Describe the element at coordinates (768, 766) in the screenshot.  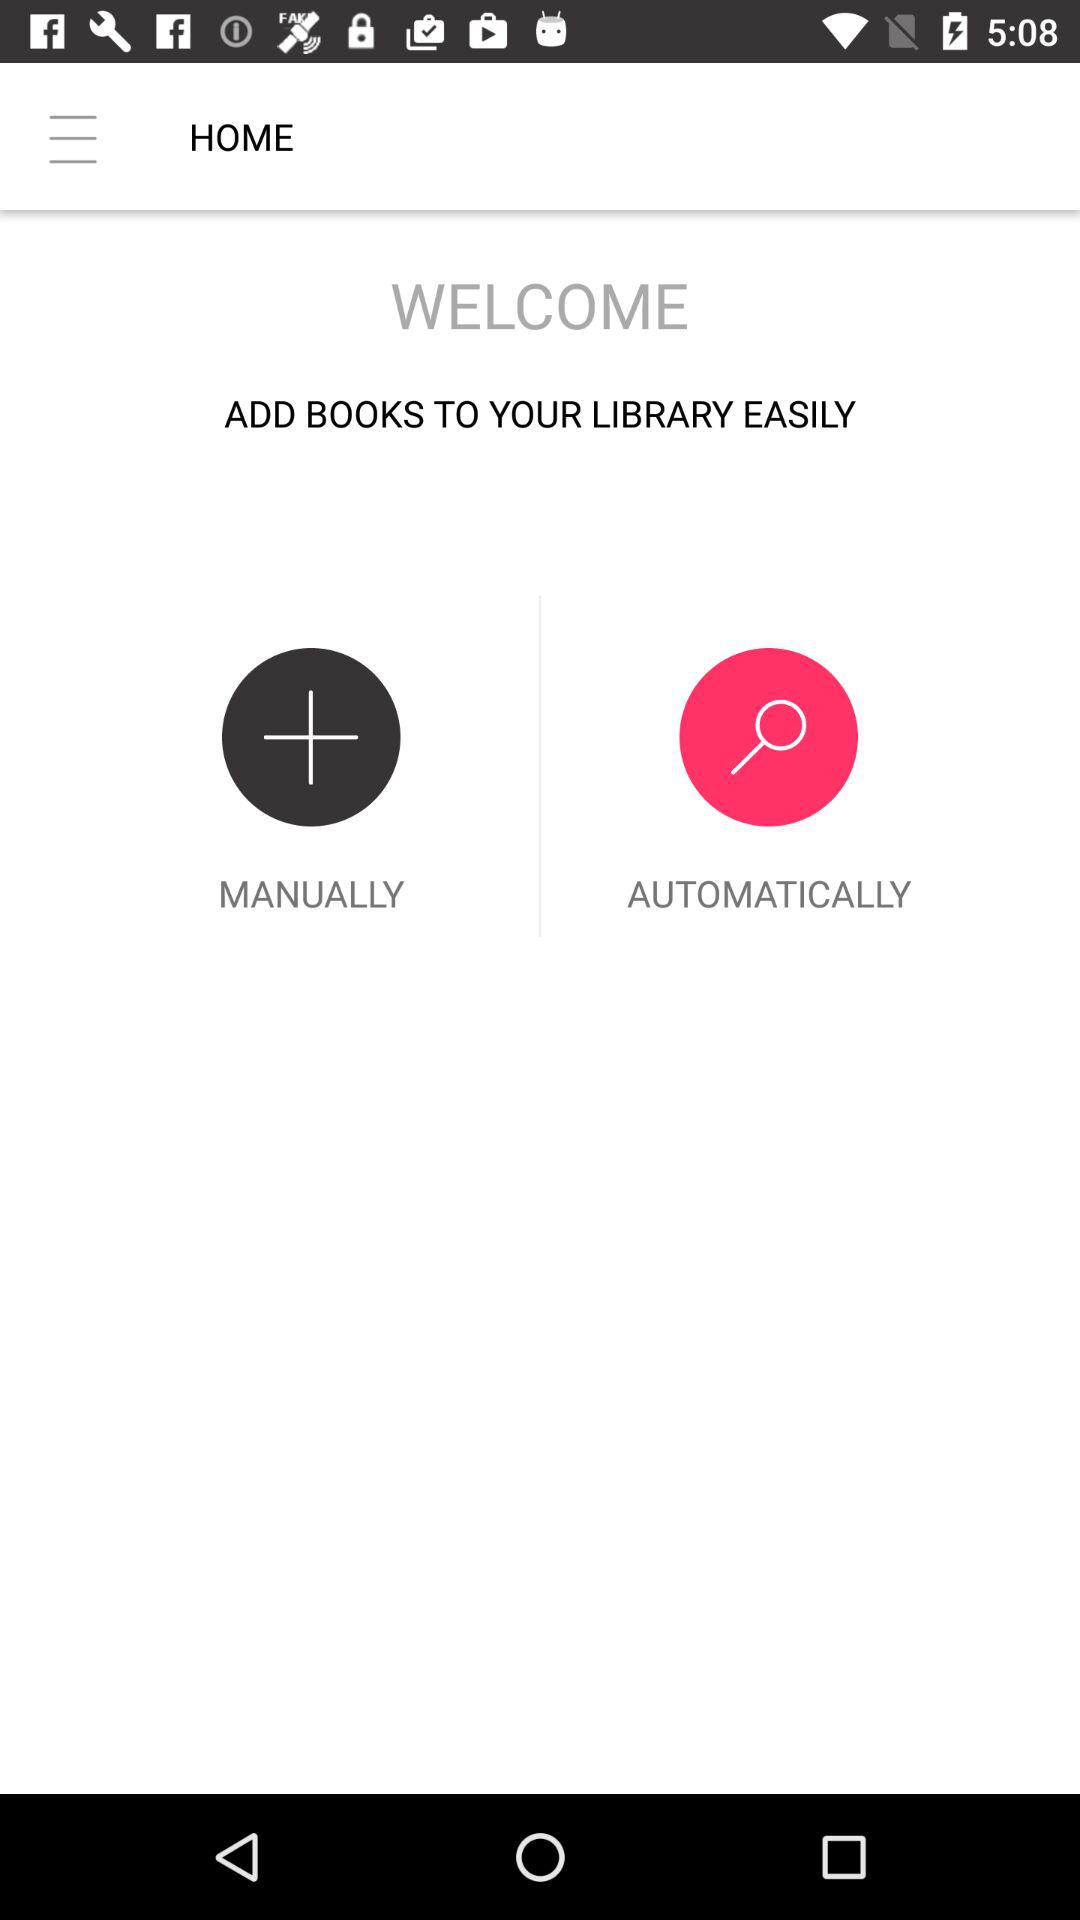
I see `launch the icon on the right` at that location.